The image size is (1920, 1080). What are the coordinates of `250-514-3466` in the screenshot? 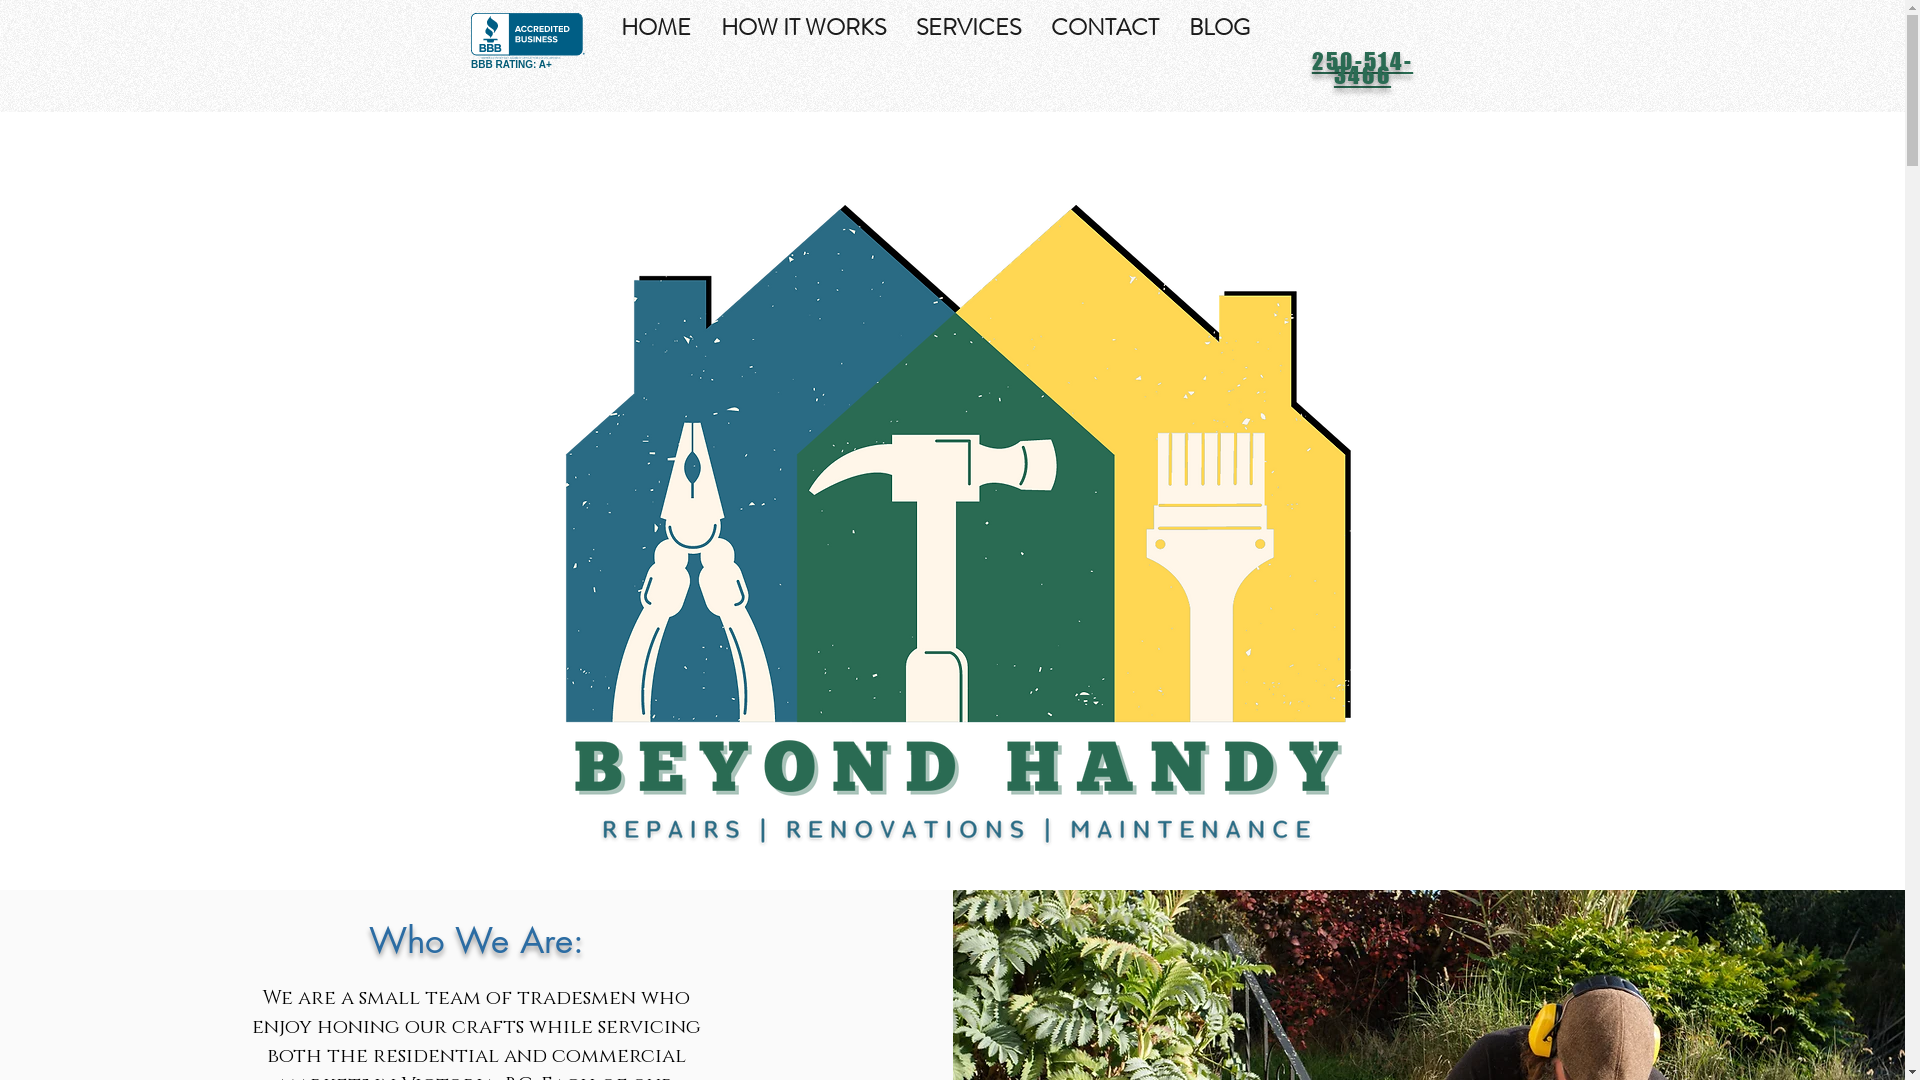 It's located at (1362, 68).